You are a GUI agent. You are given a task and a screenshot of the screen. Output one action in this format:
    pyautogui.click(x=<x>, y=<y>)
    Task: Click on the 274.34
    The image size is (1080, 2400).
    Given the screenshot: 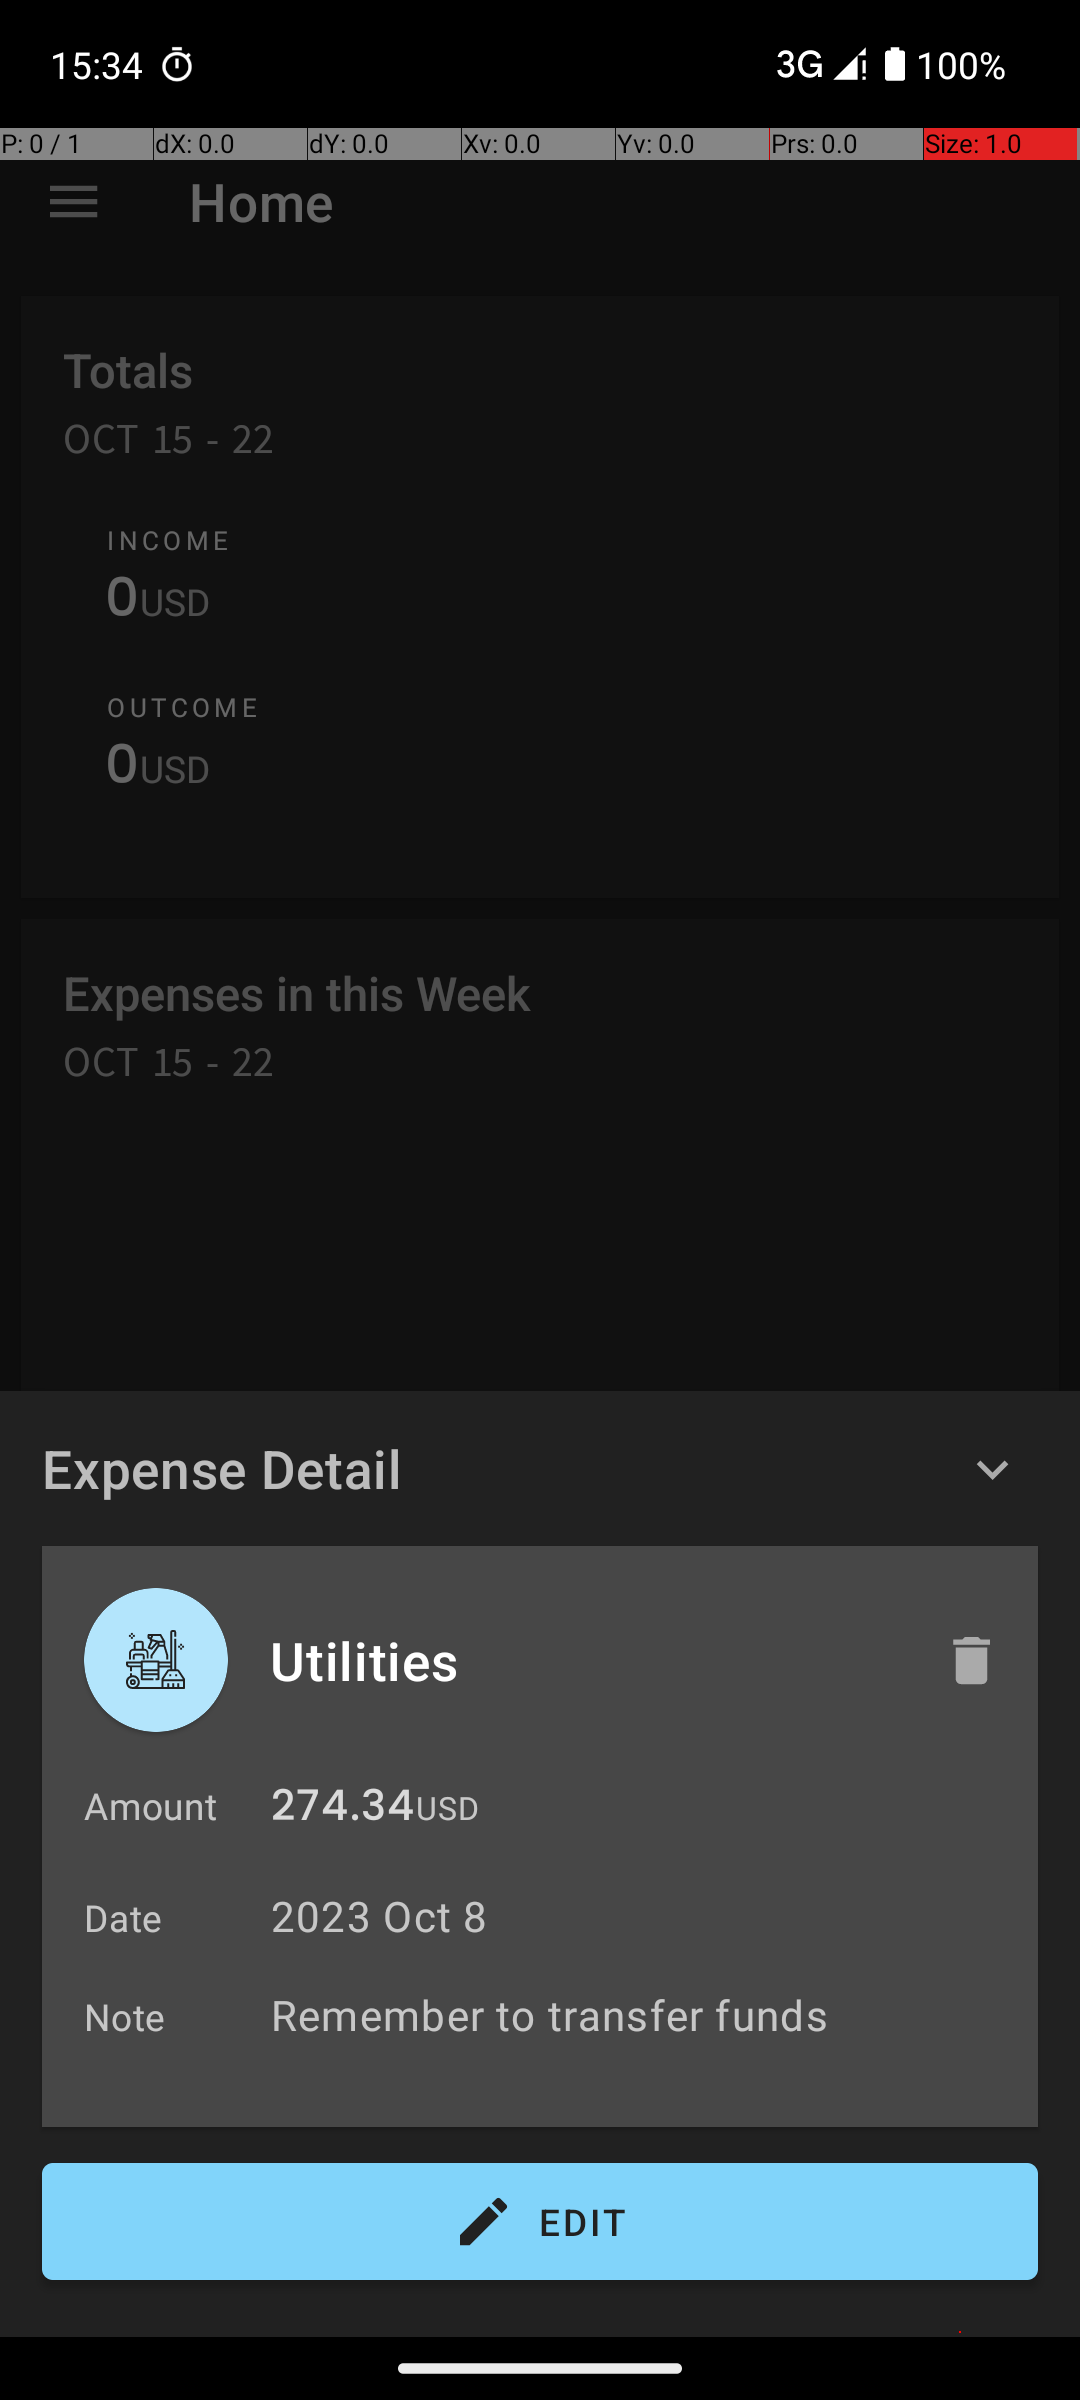 What is the action you would take?
    pyautogui.click(x=342, y=1810)
    